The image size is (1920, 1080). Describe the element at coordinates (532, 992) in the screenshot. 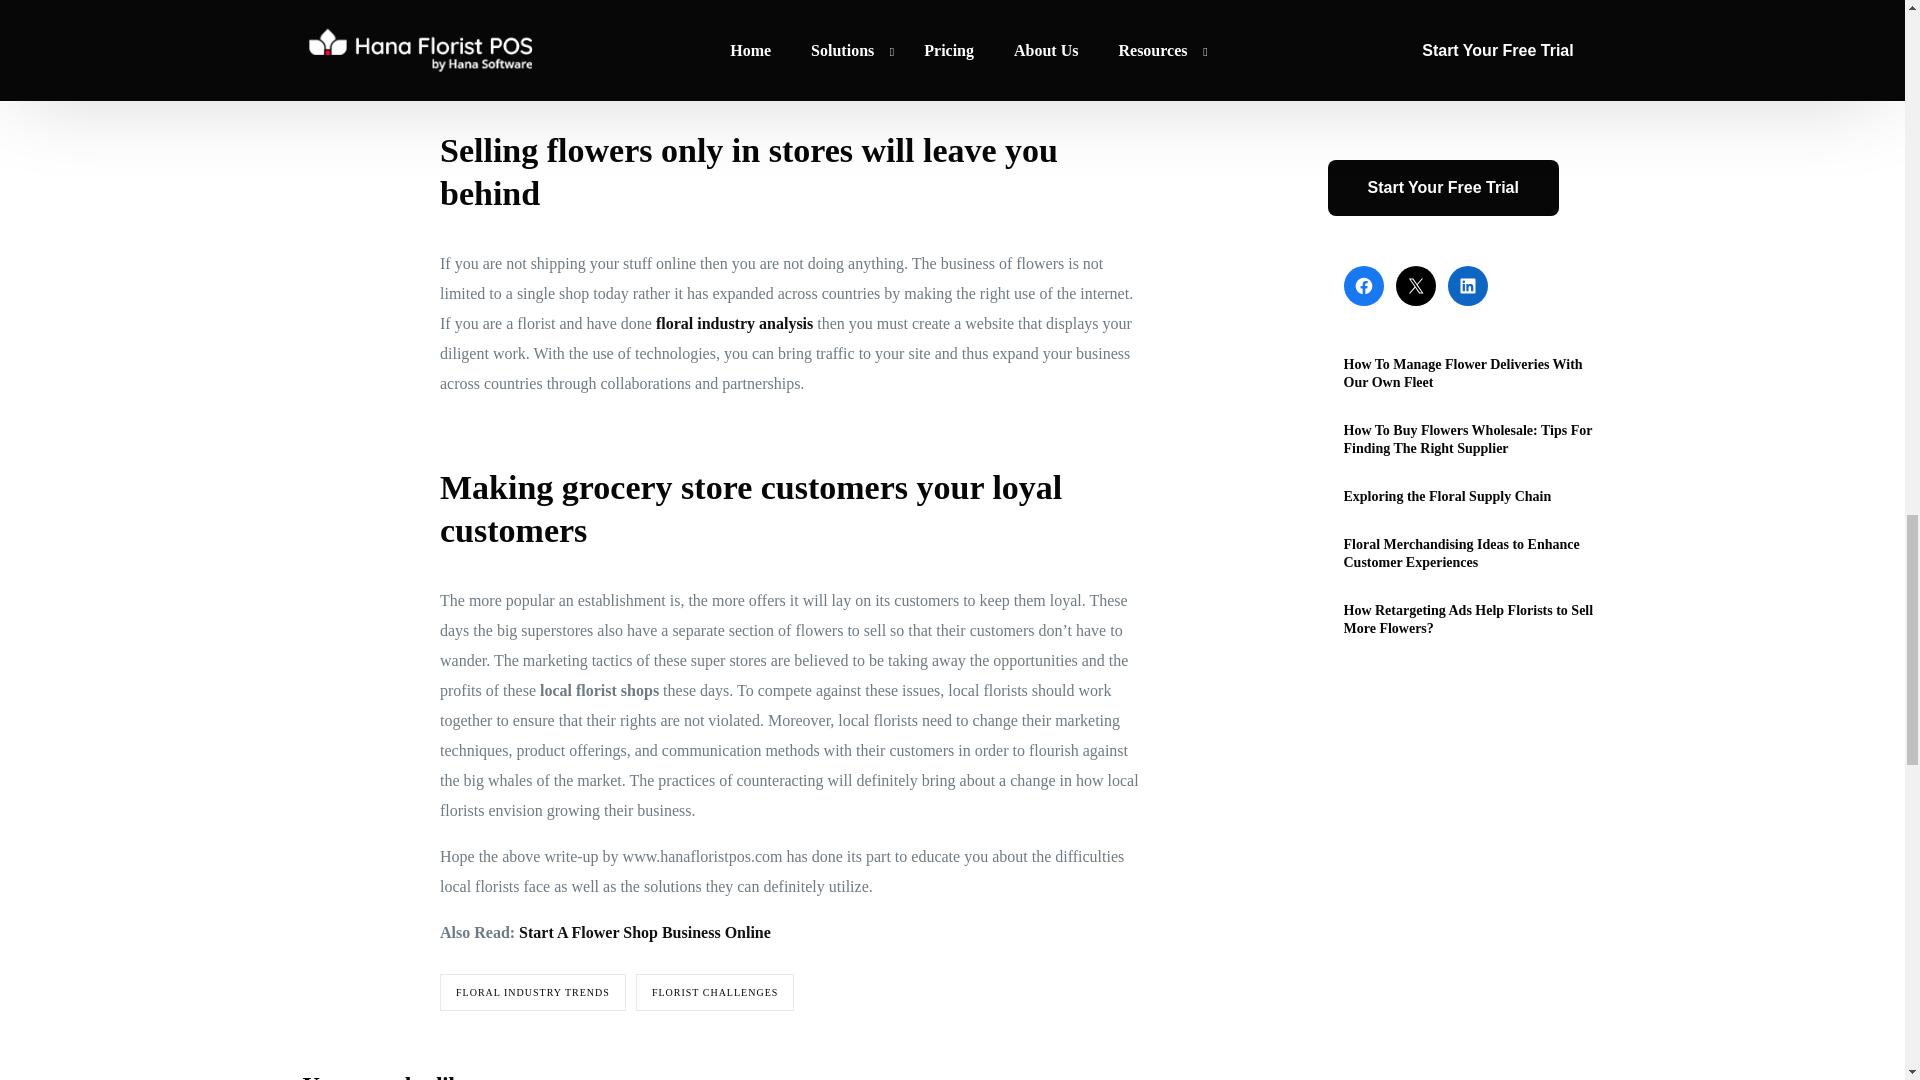

I see `FLORAL INDUSTRY TRENDS` at that location.